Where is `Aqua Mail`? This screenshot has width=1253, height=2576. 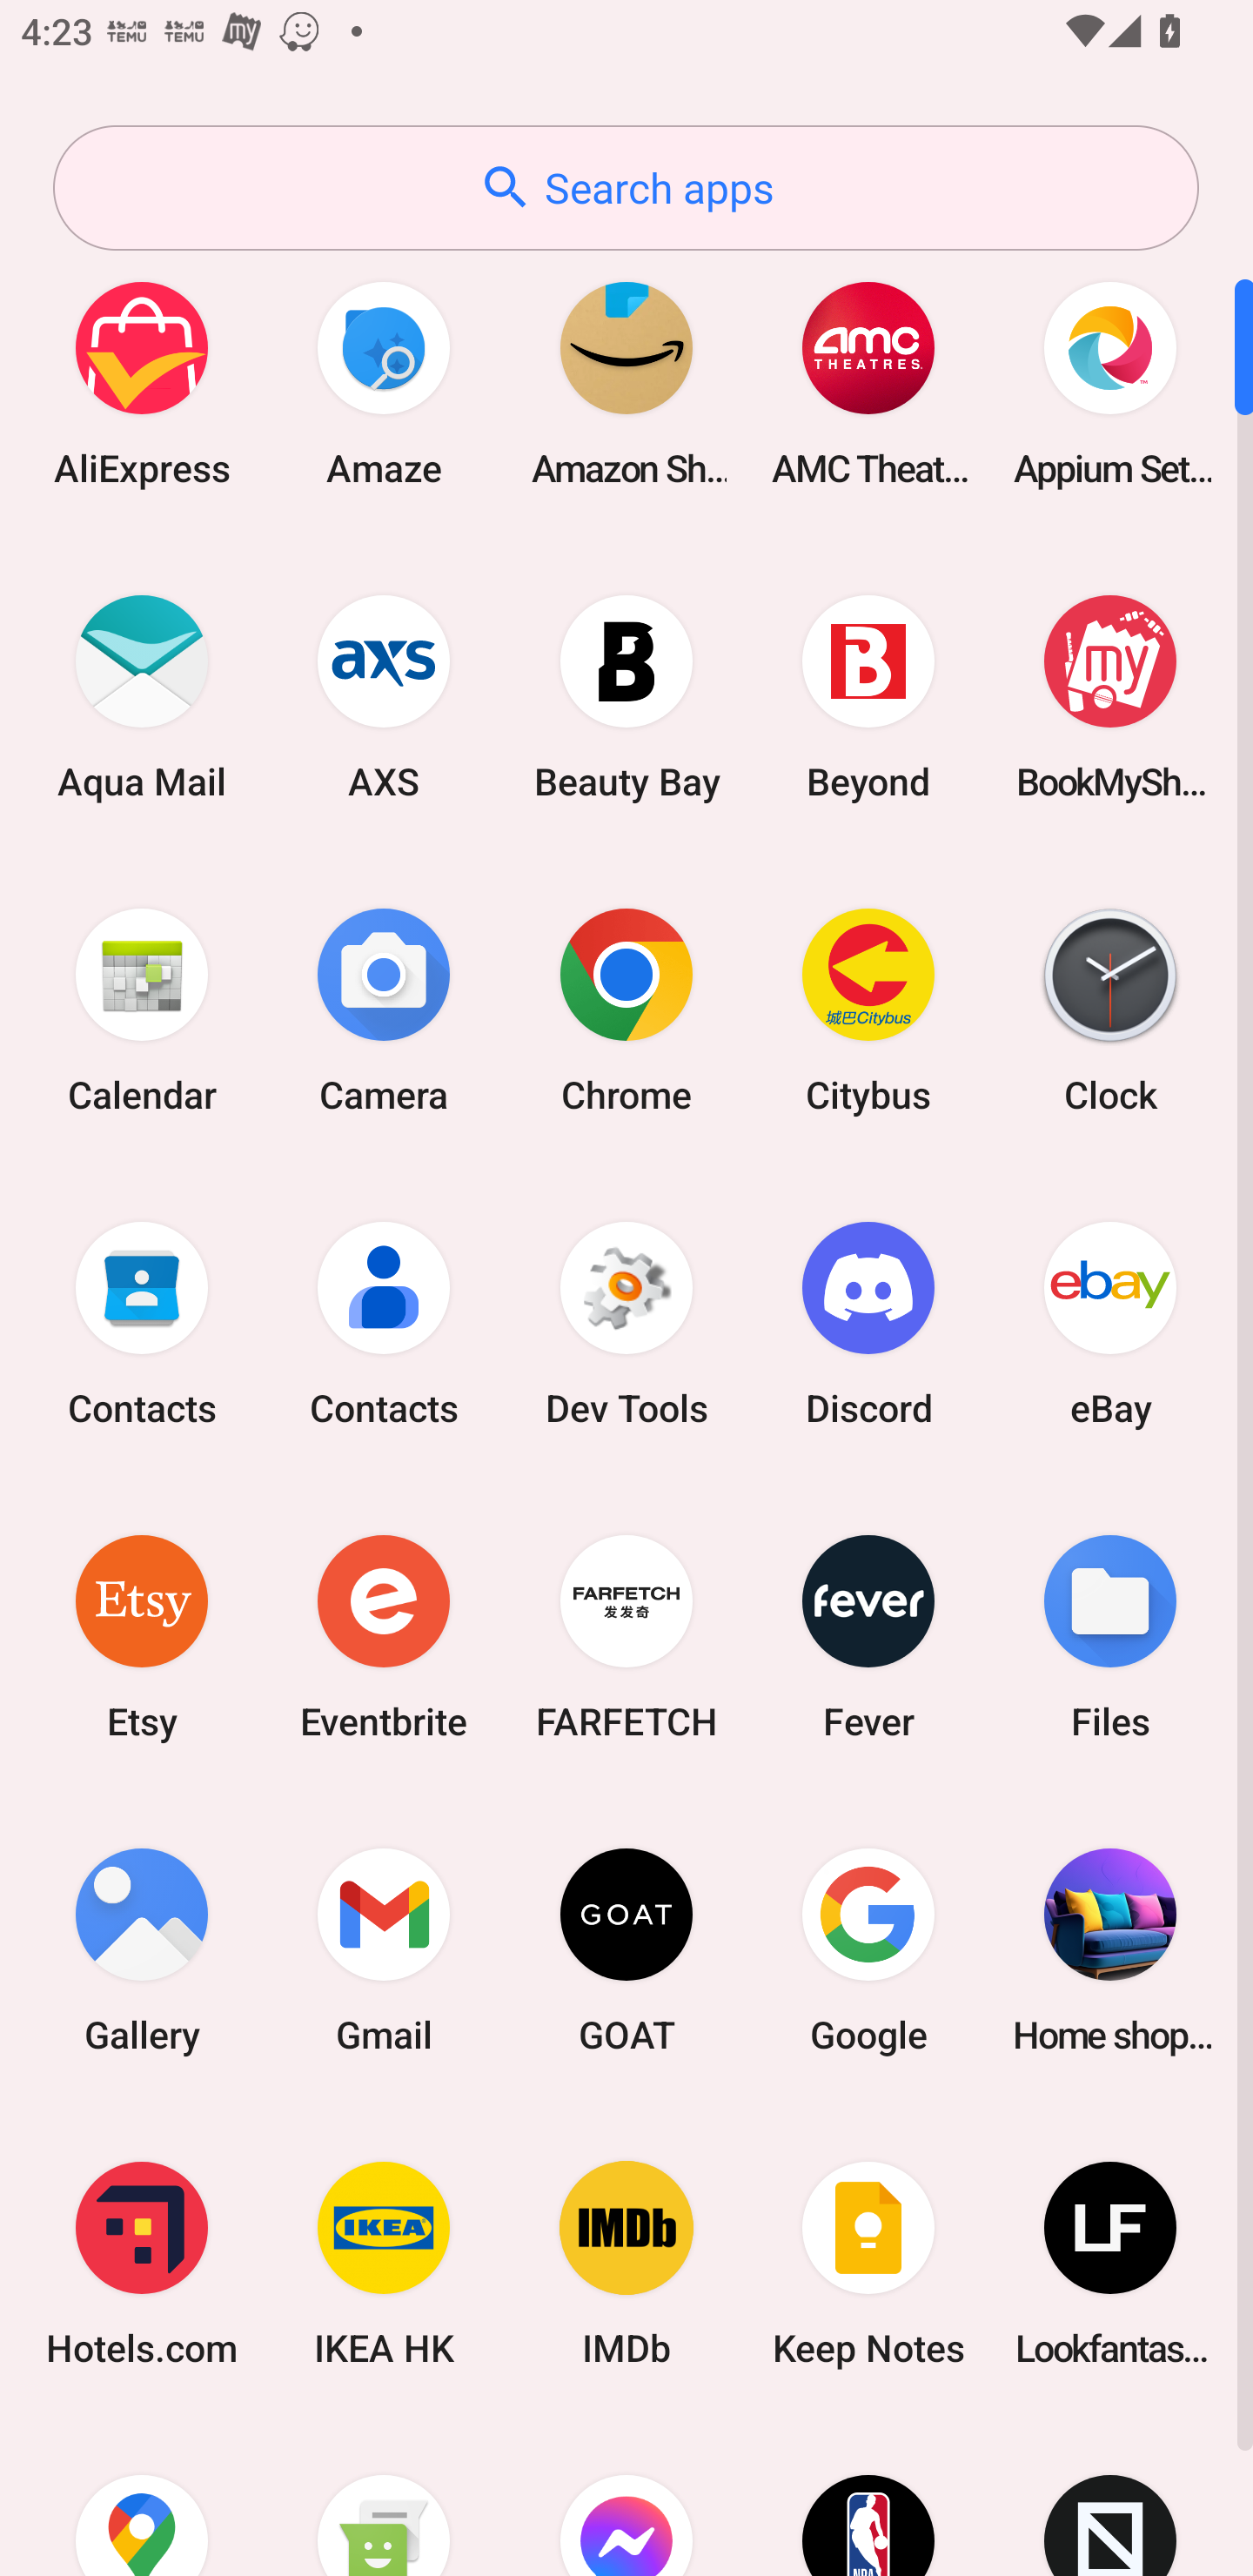
Aqua Mail is located at coordinates (142, 696).